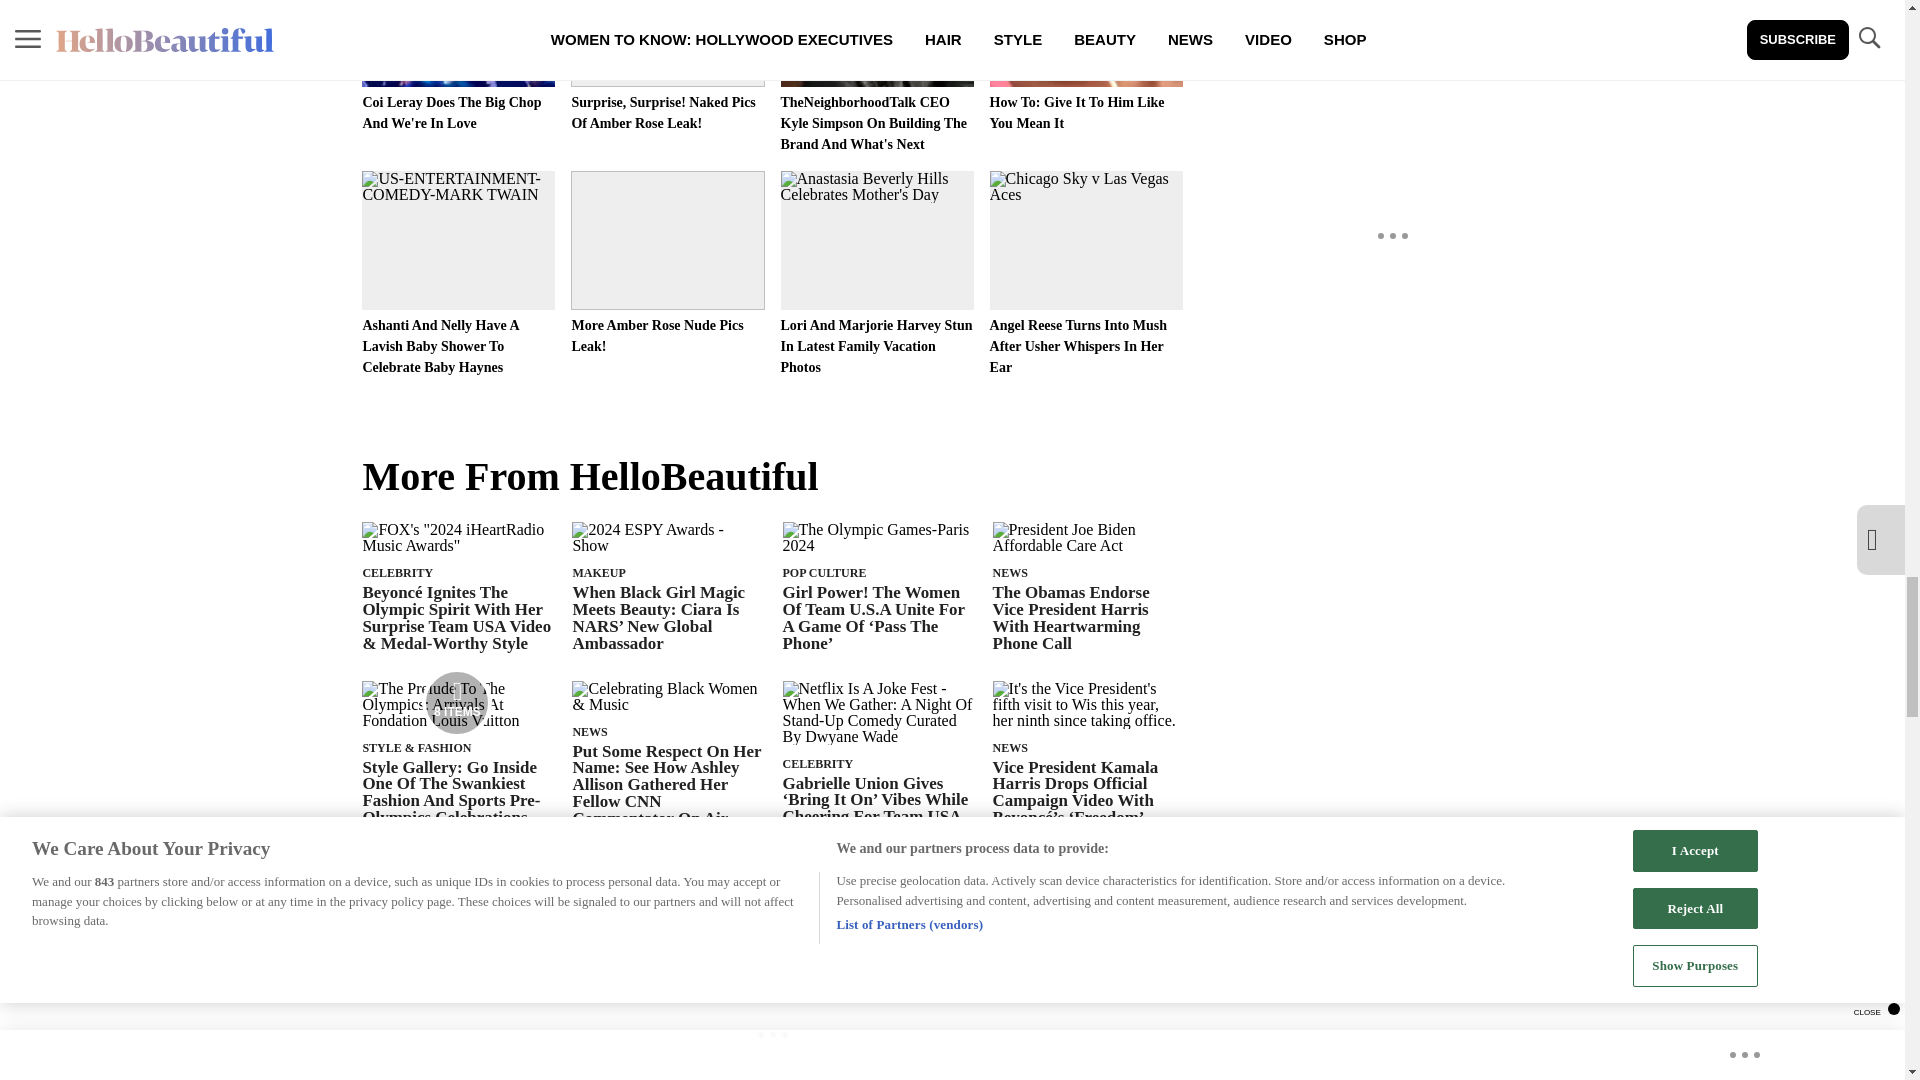 Image resolution: width=1920 pixels, height=1080 pixels. Describe the element at coordinates (456, 702) in the screenshot. I see `Media Playlist` at that location.